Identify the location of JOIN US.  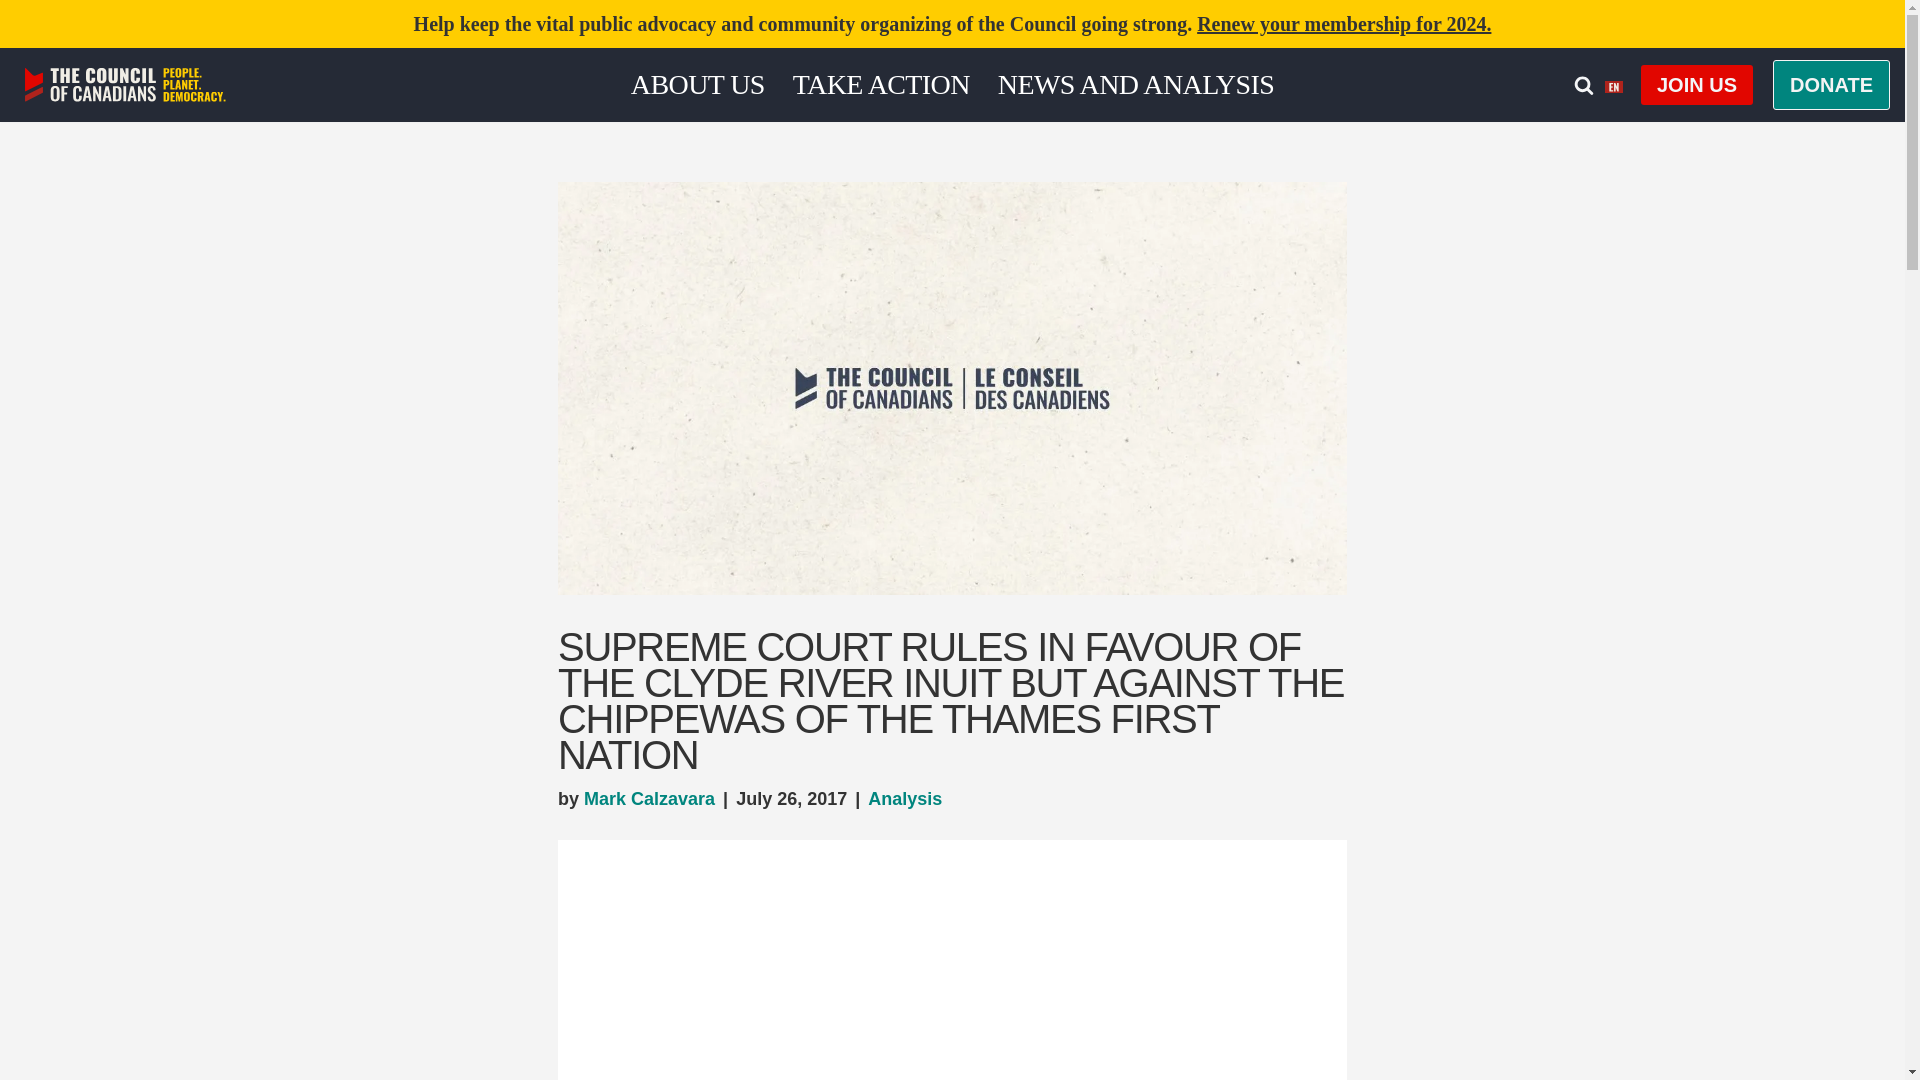
(1696, 84).